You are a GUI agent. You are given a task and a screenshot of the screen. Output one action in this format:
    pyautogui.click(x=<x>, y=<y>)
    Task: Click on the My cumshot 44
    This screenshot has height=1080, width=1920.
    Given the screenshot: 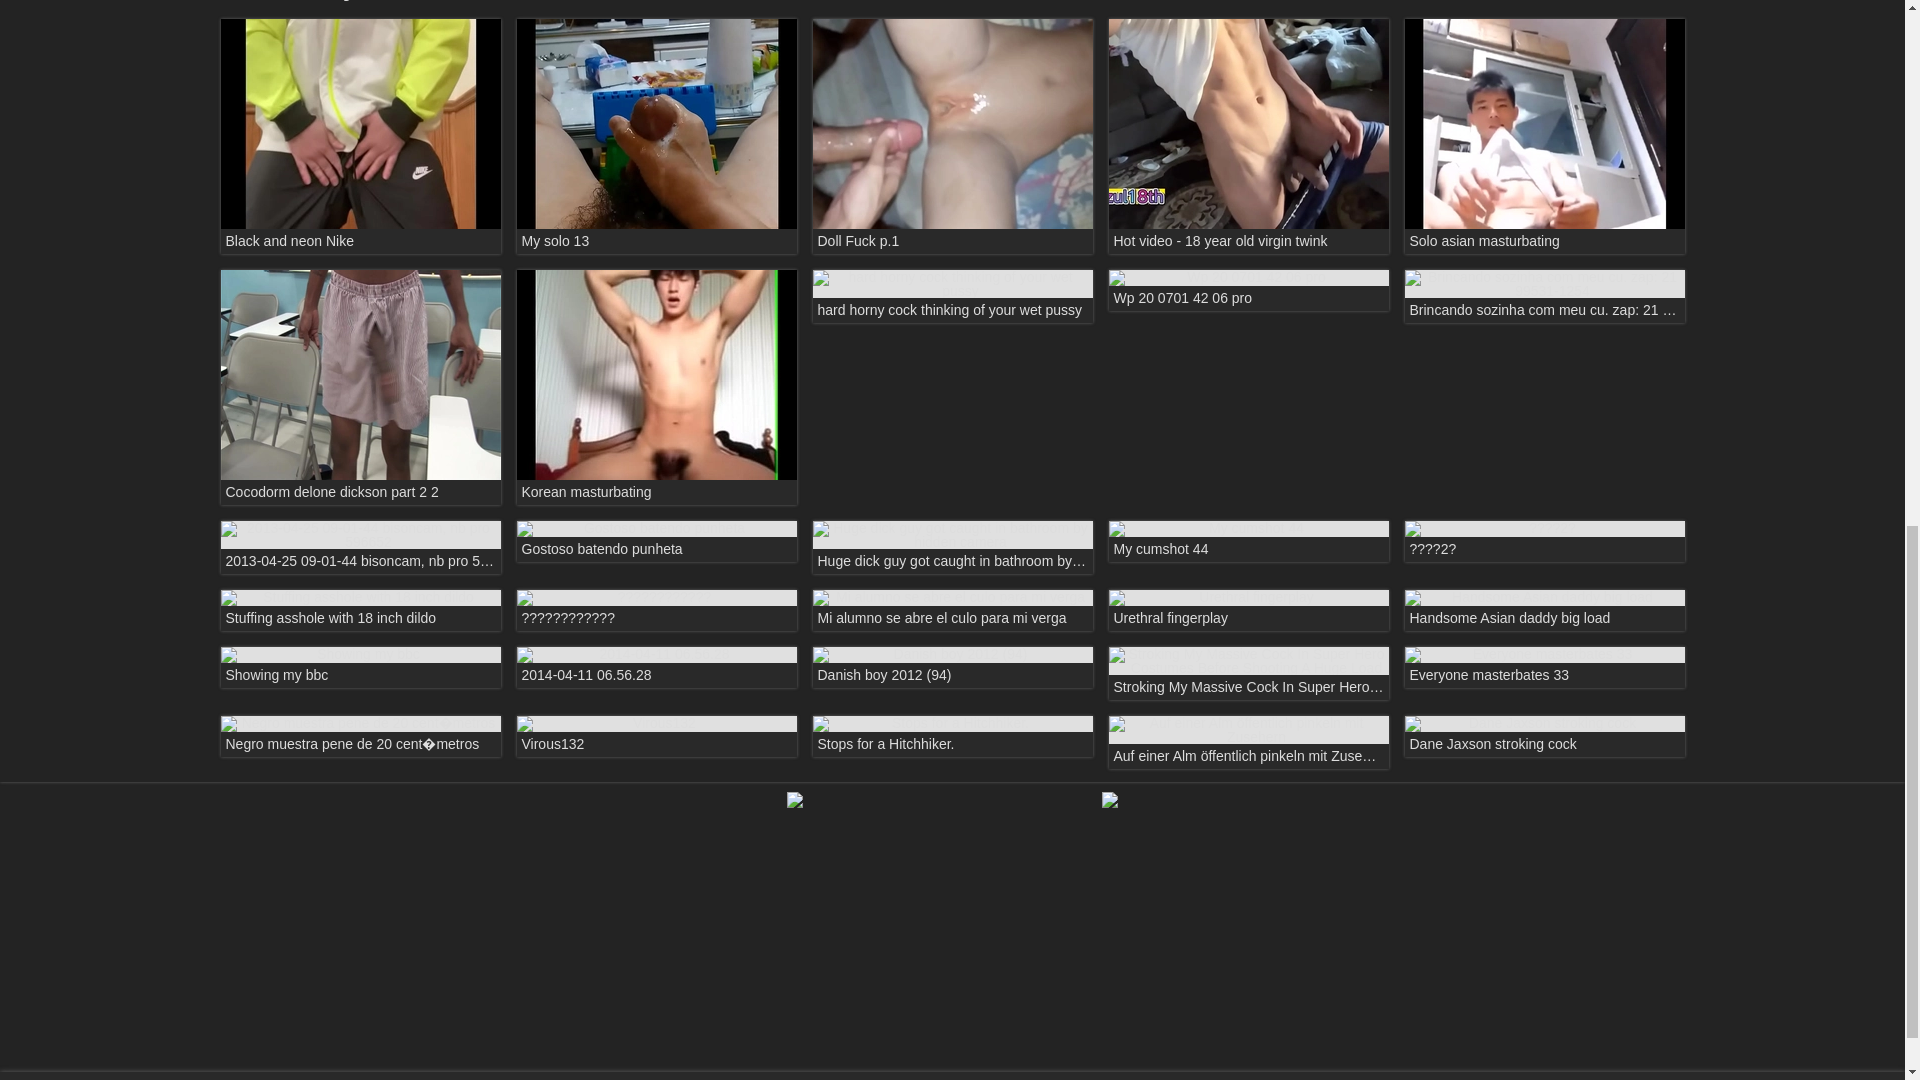 What is the action you would take?
    pyautogui.click(x=1248, y=540)
    